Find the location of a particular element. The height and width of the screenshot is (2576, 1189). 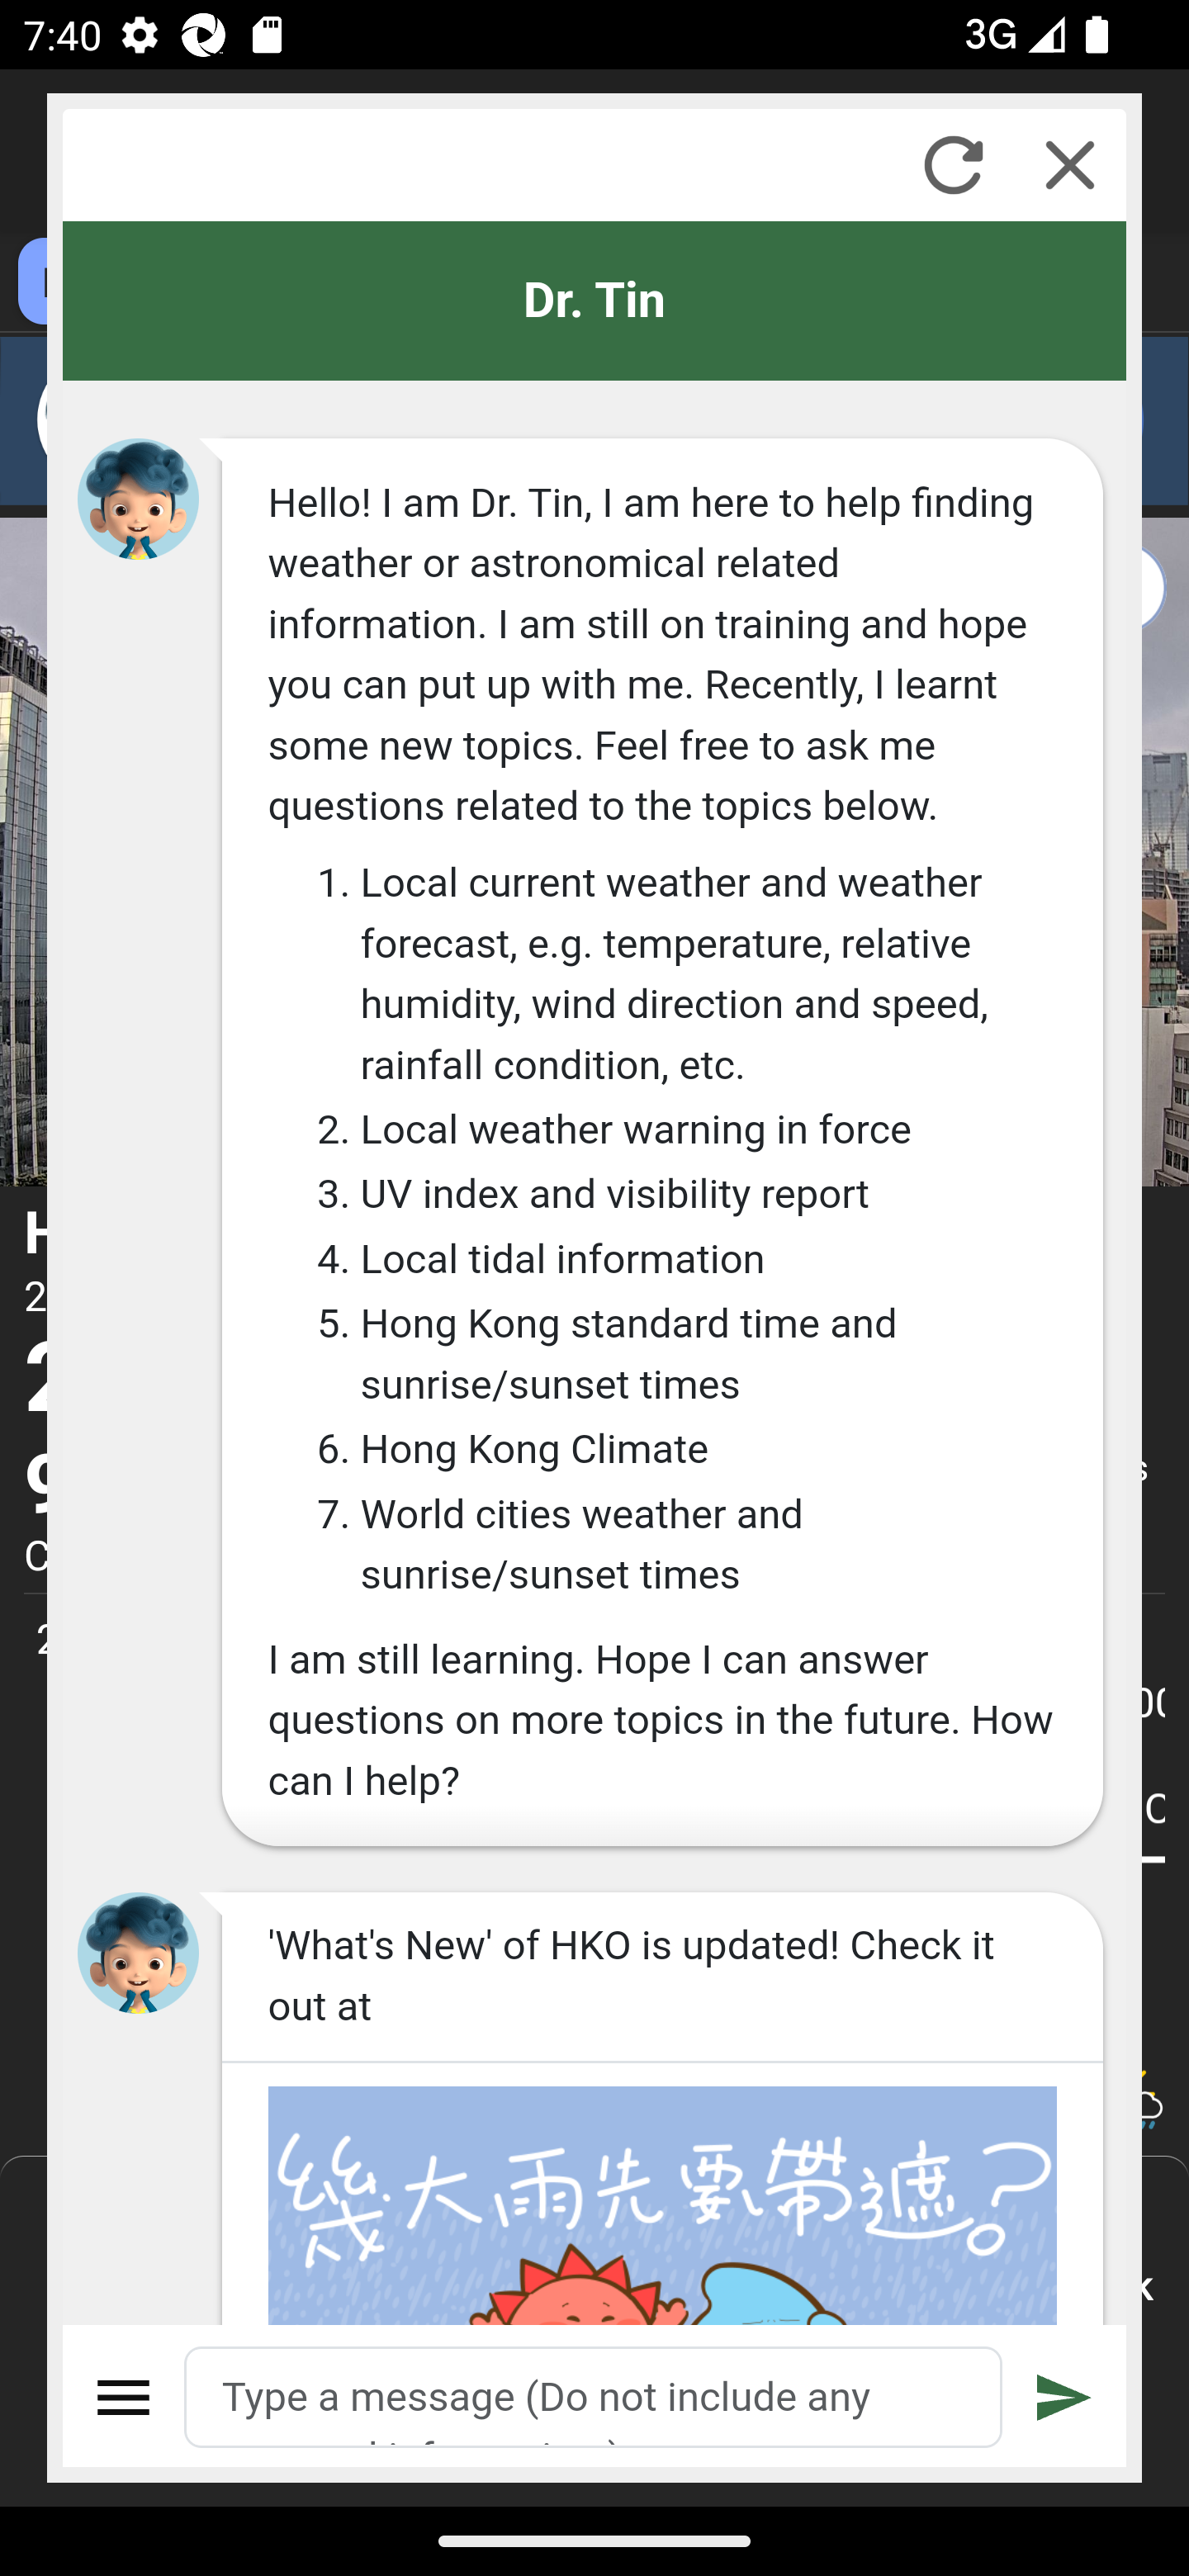

Refresh is located at coordinates (953, 164).